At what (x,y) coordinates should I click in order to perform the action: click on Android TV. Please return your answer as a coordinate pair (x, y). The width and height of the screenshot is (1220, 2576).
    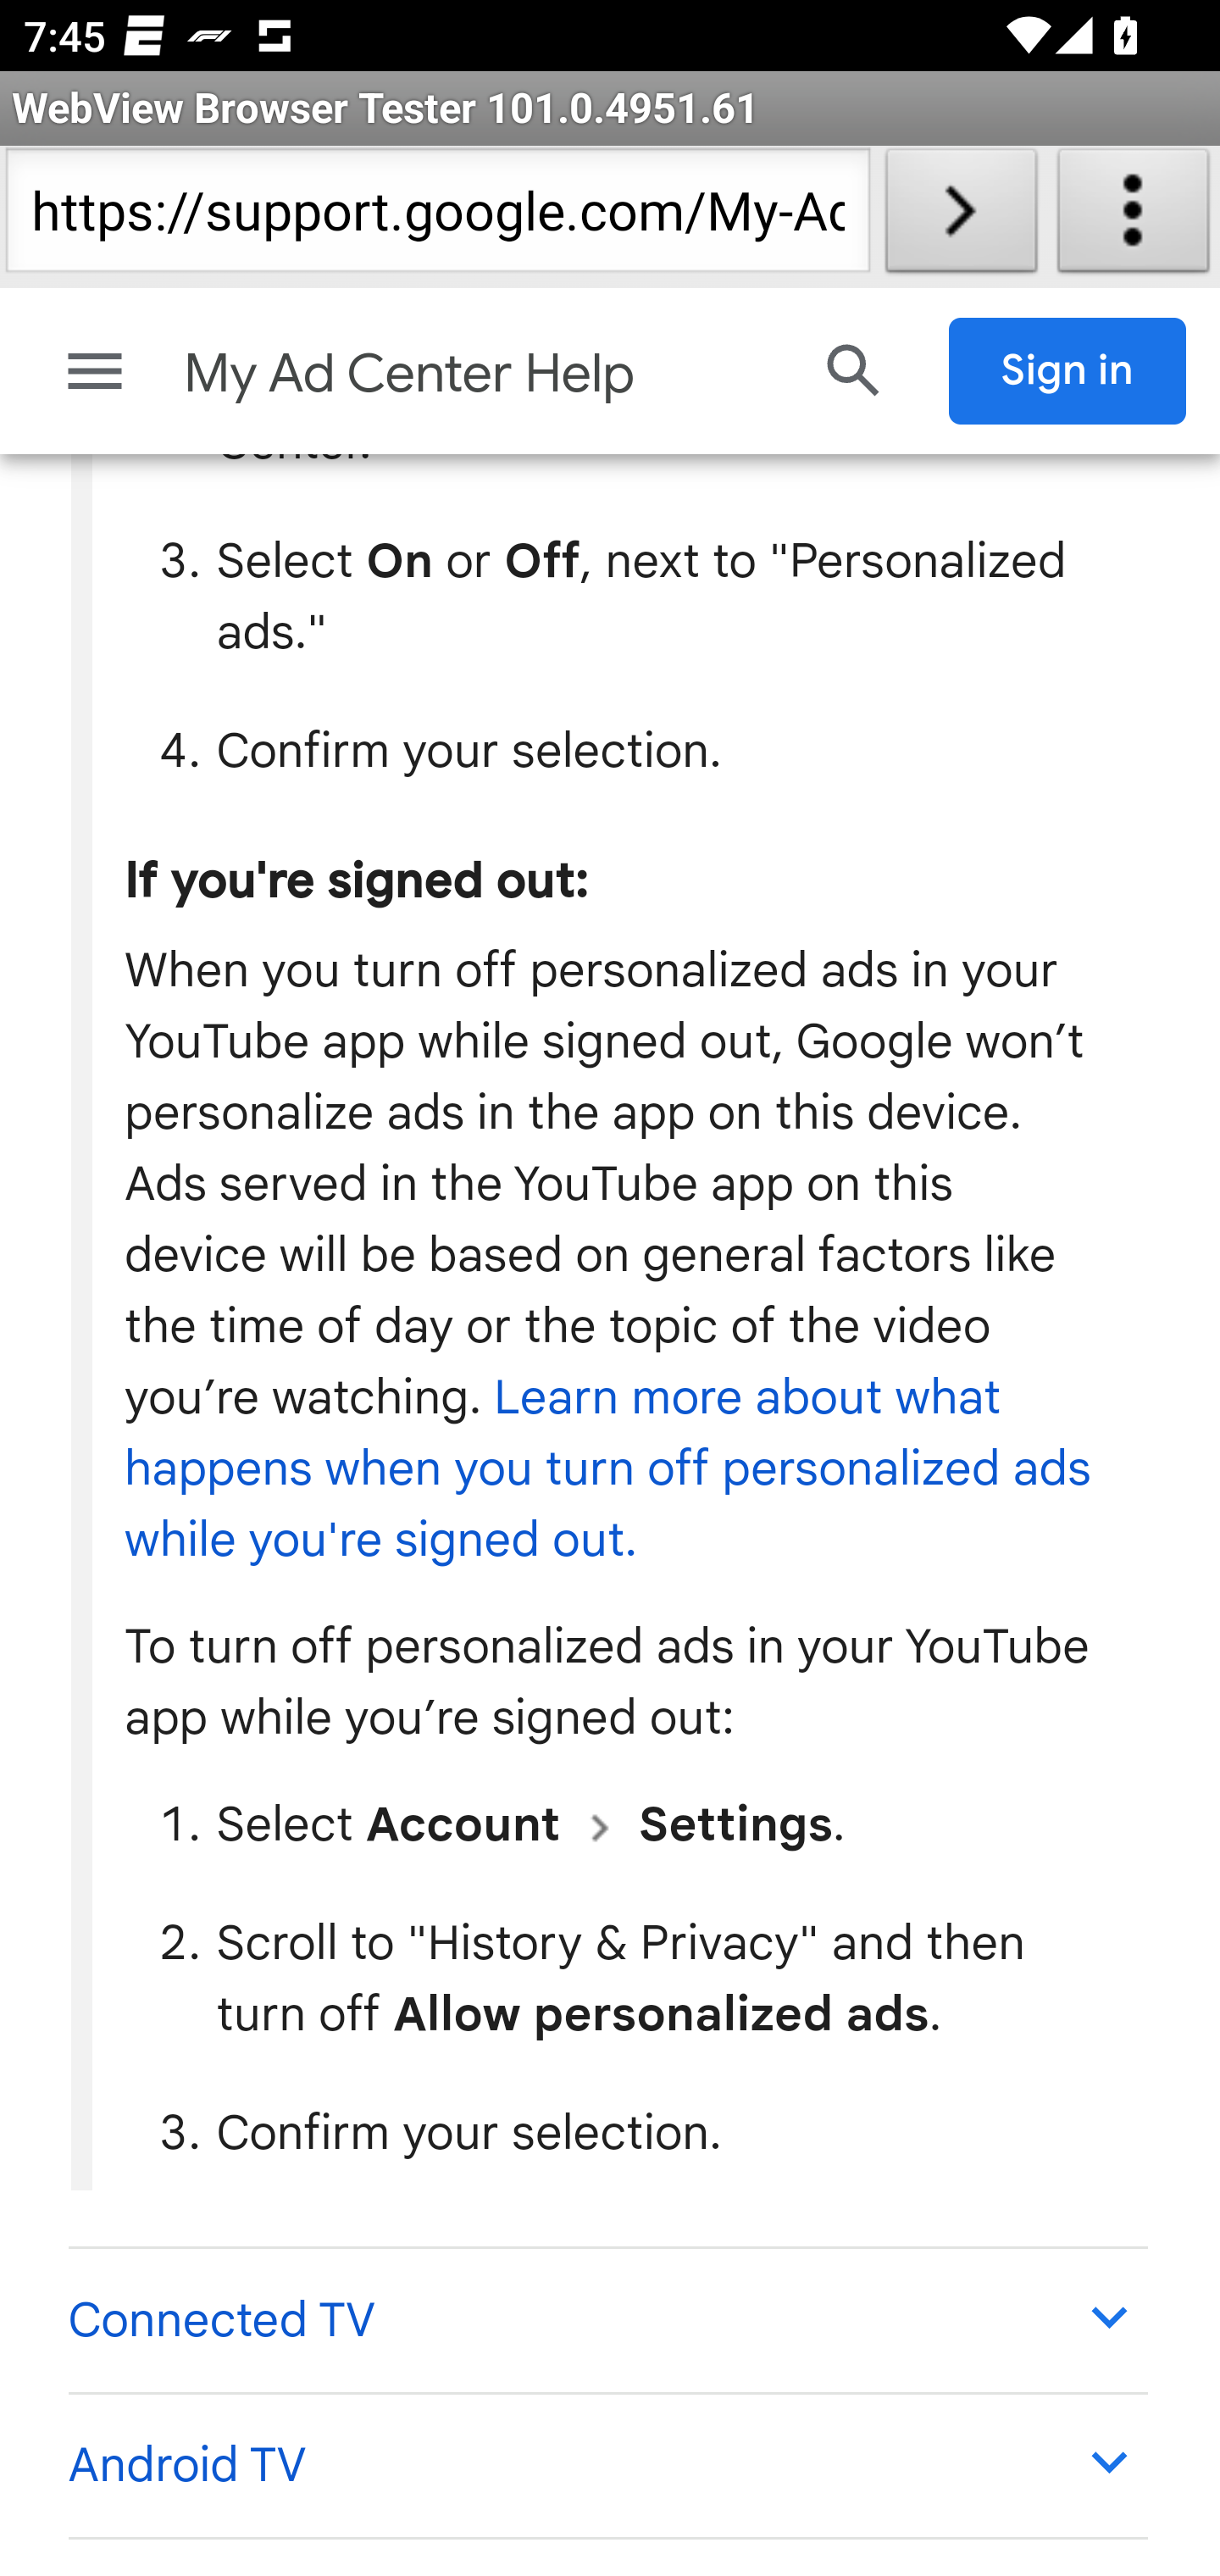
    Looking at the image, I should click on (607, 2466).